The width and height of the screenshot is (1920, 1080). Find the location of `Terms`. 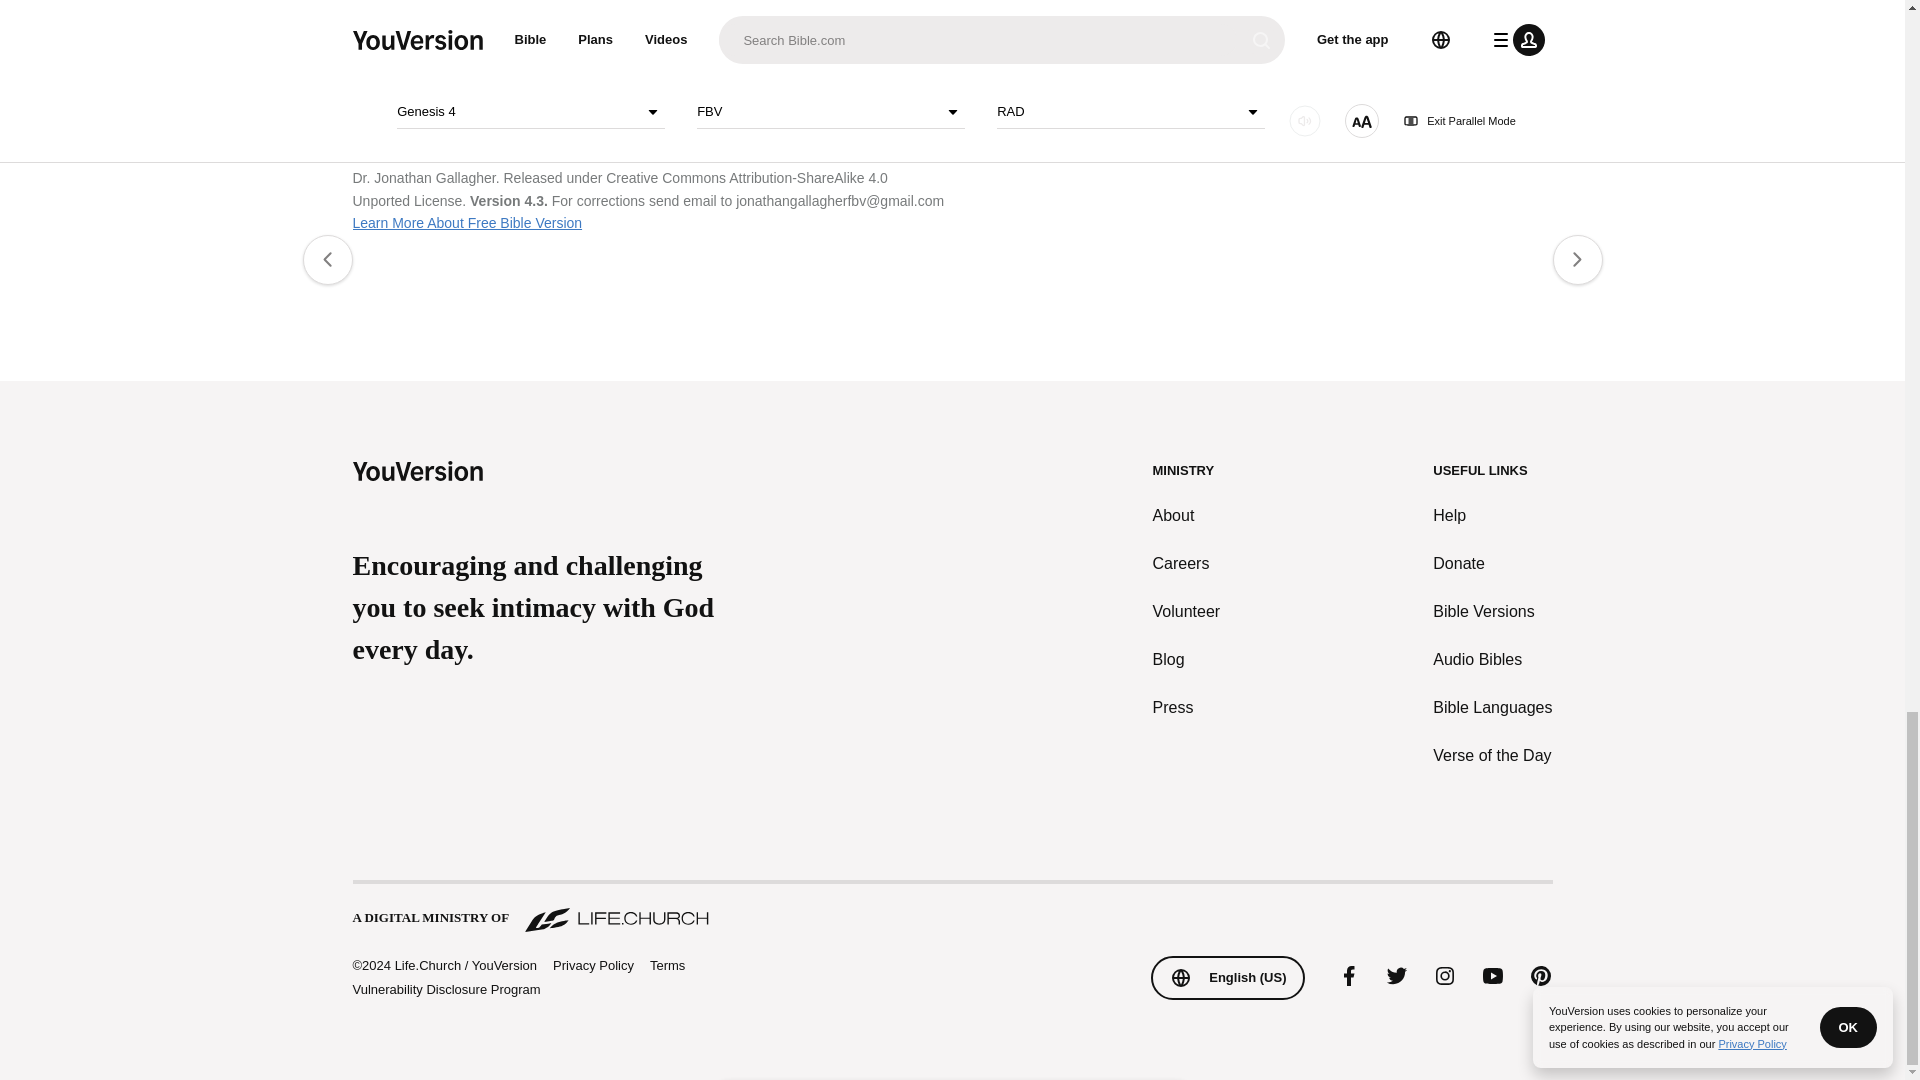

Terms is located at coordinates (668, 965).